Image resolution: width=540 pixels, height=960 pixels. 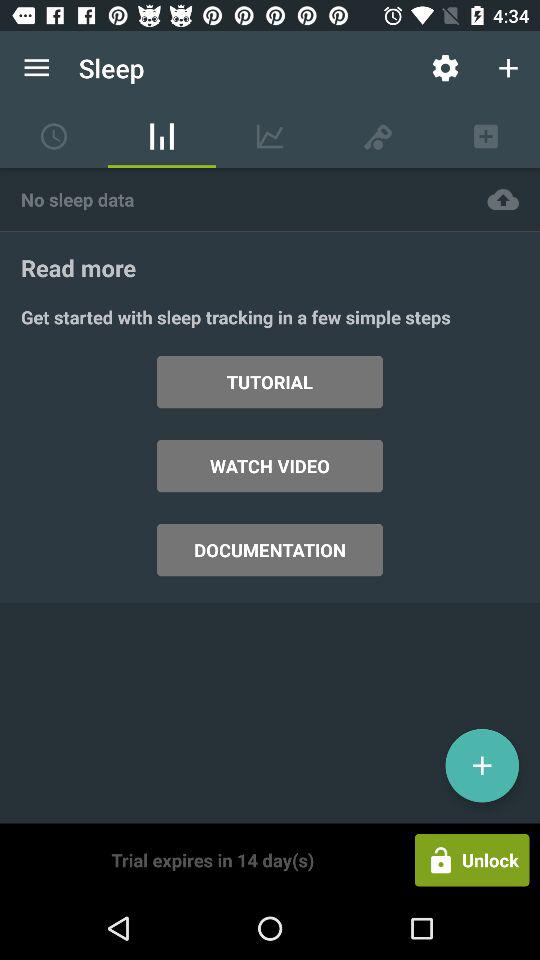 What do you see at coordinates (503, 198) in the screenshot?
I see `open item to the right of the no sleep data icon` at bounding box center [503, 198].